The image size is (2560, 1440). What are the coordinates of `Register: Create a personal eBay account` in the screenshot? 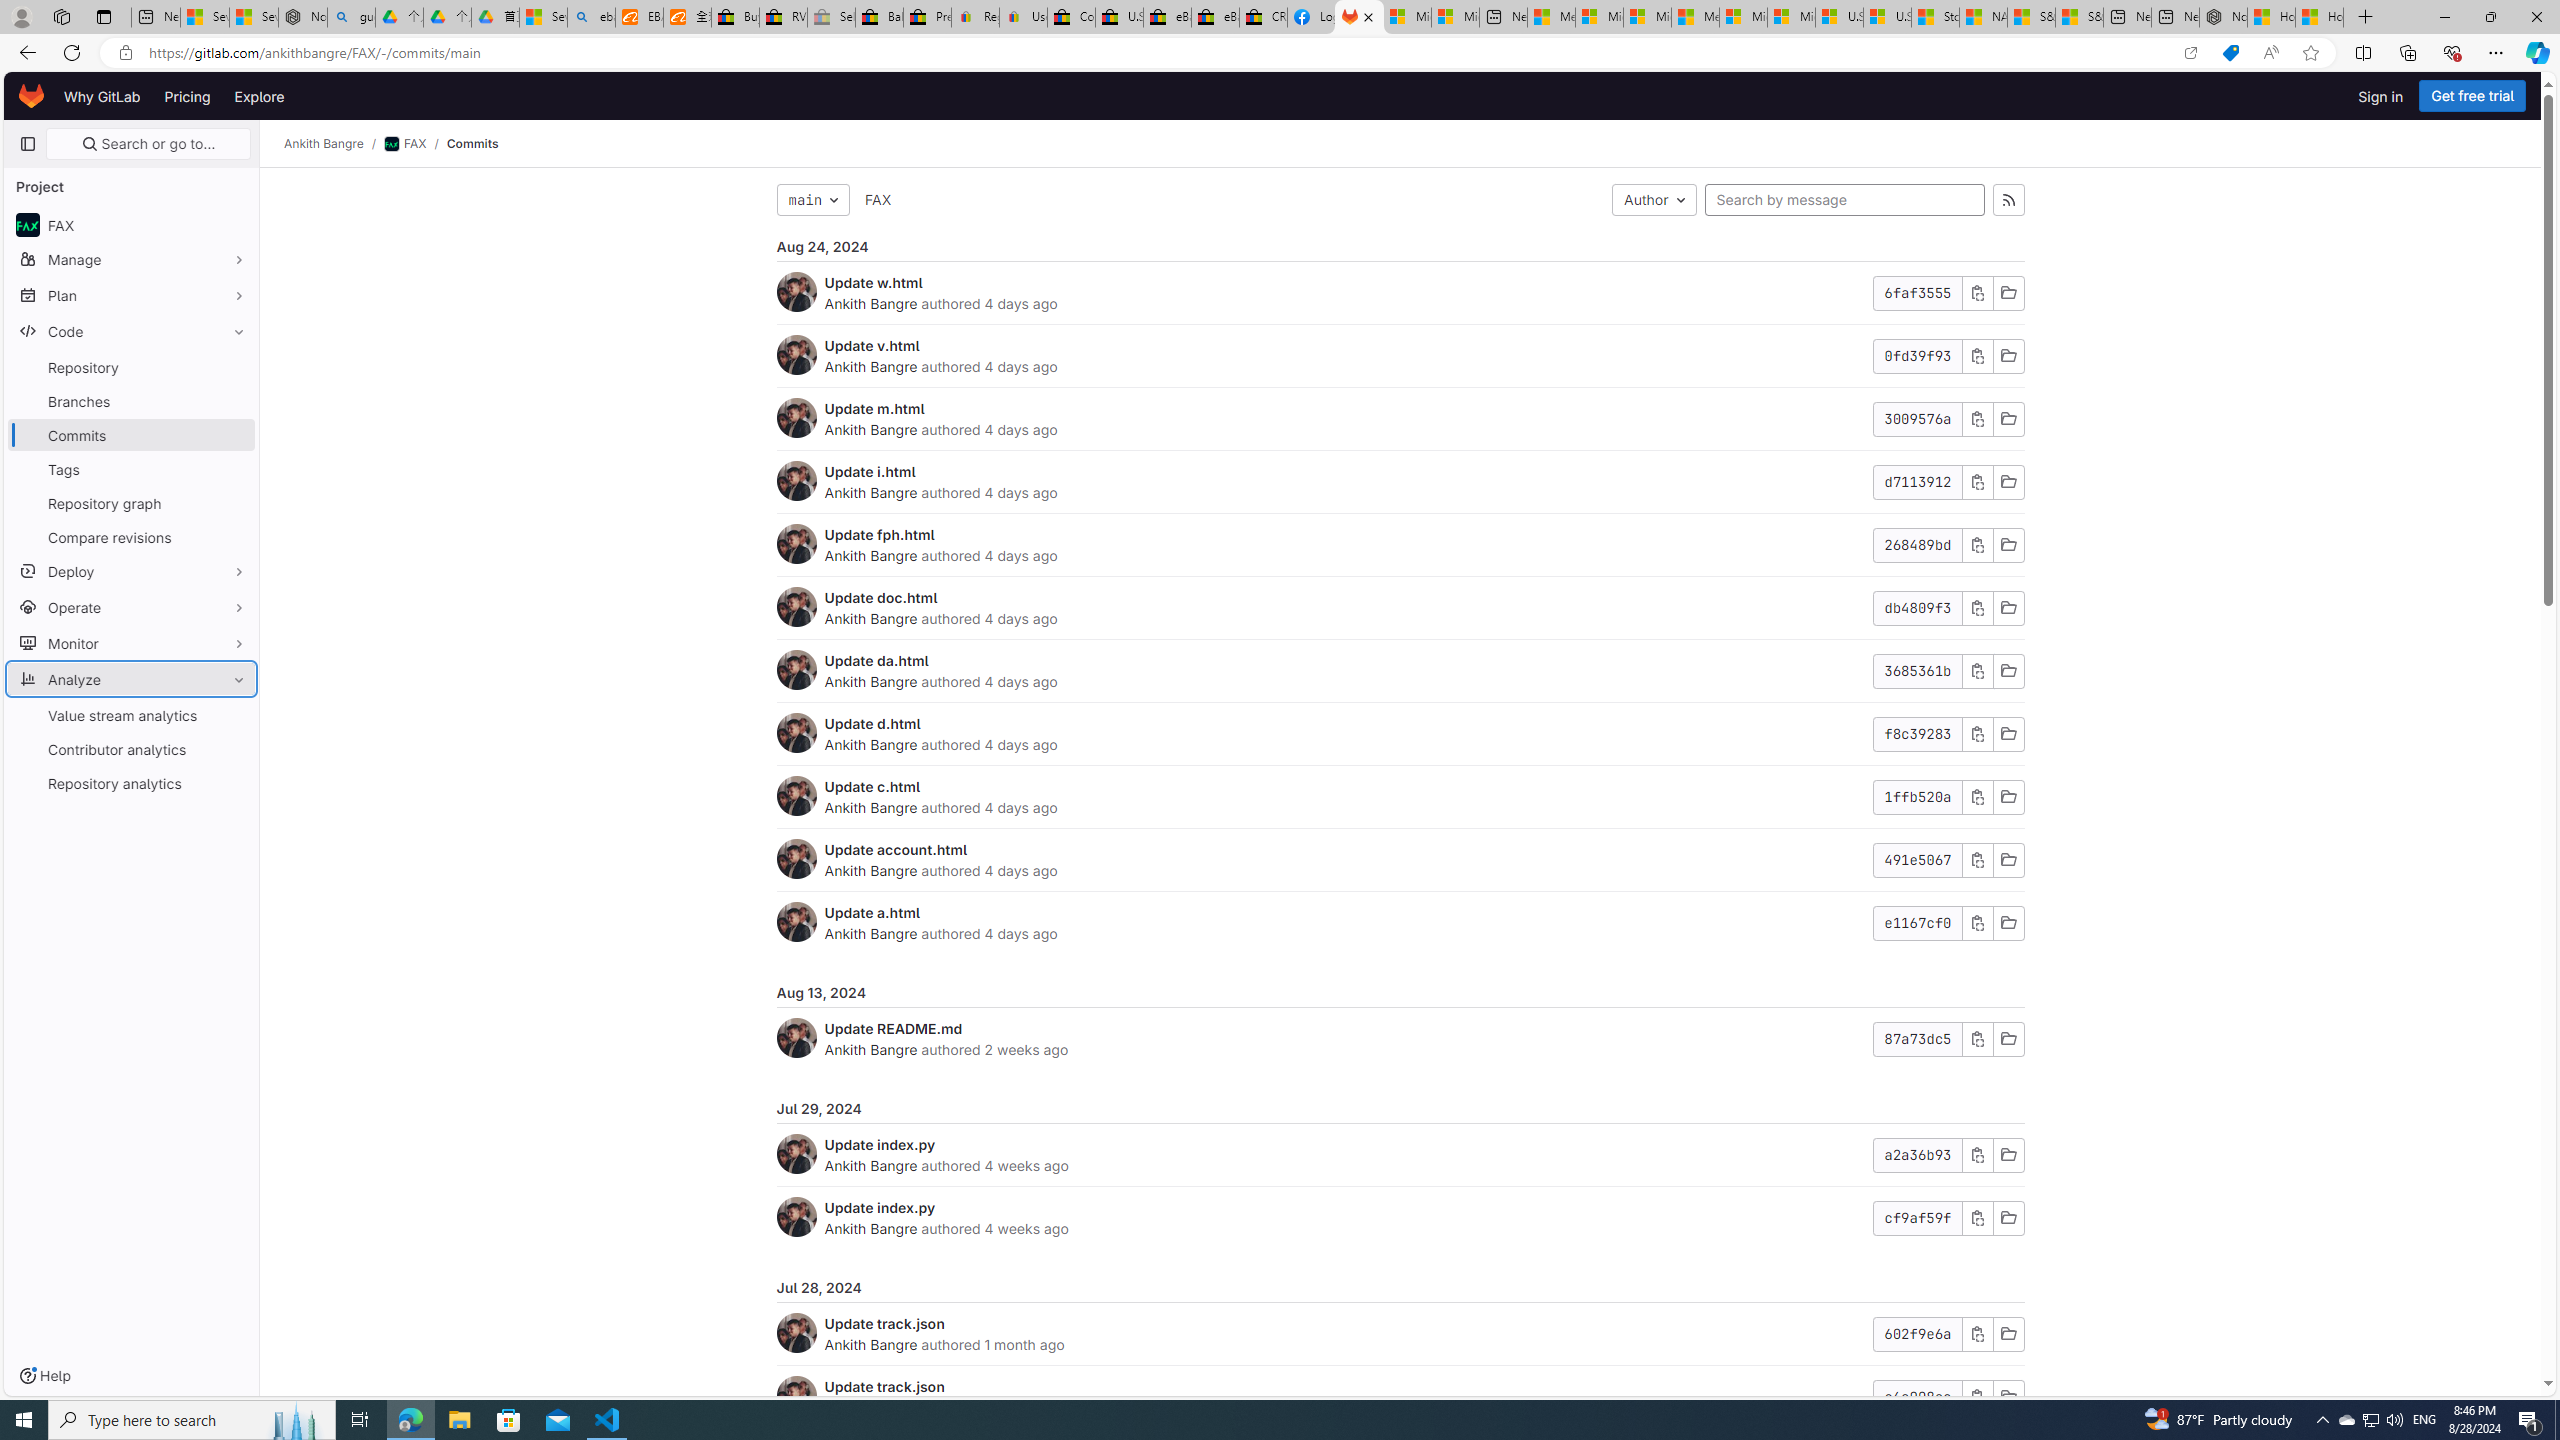 It's located at (975, 17).